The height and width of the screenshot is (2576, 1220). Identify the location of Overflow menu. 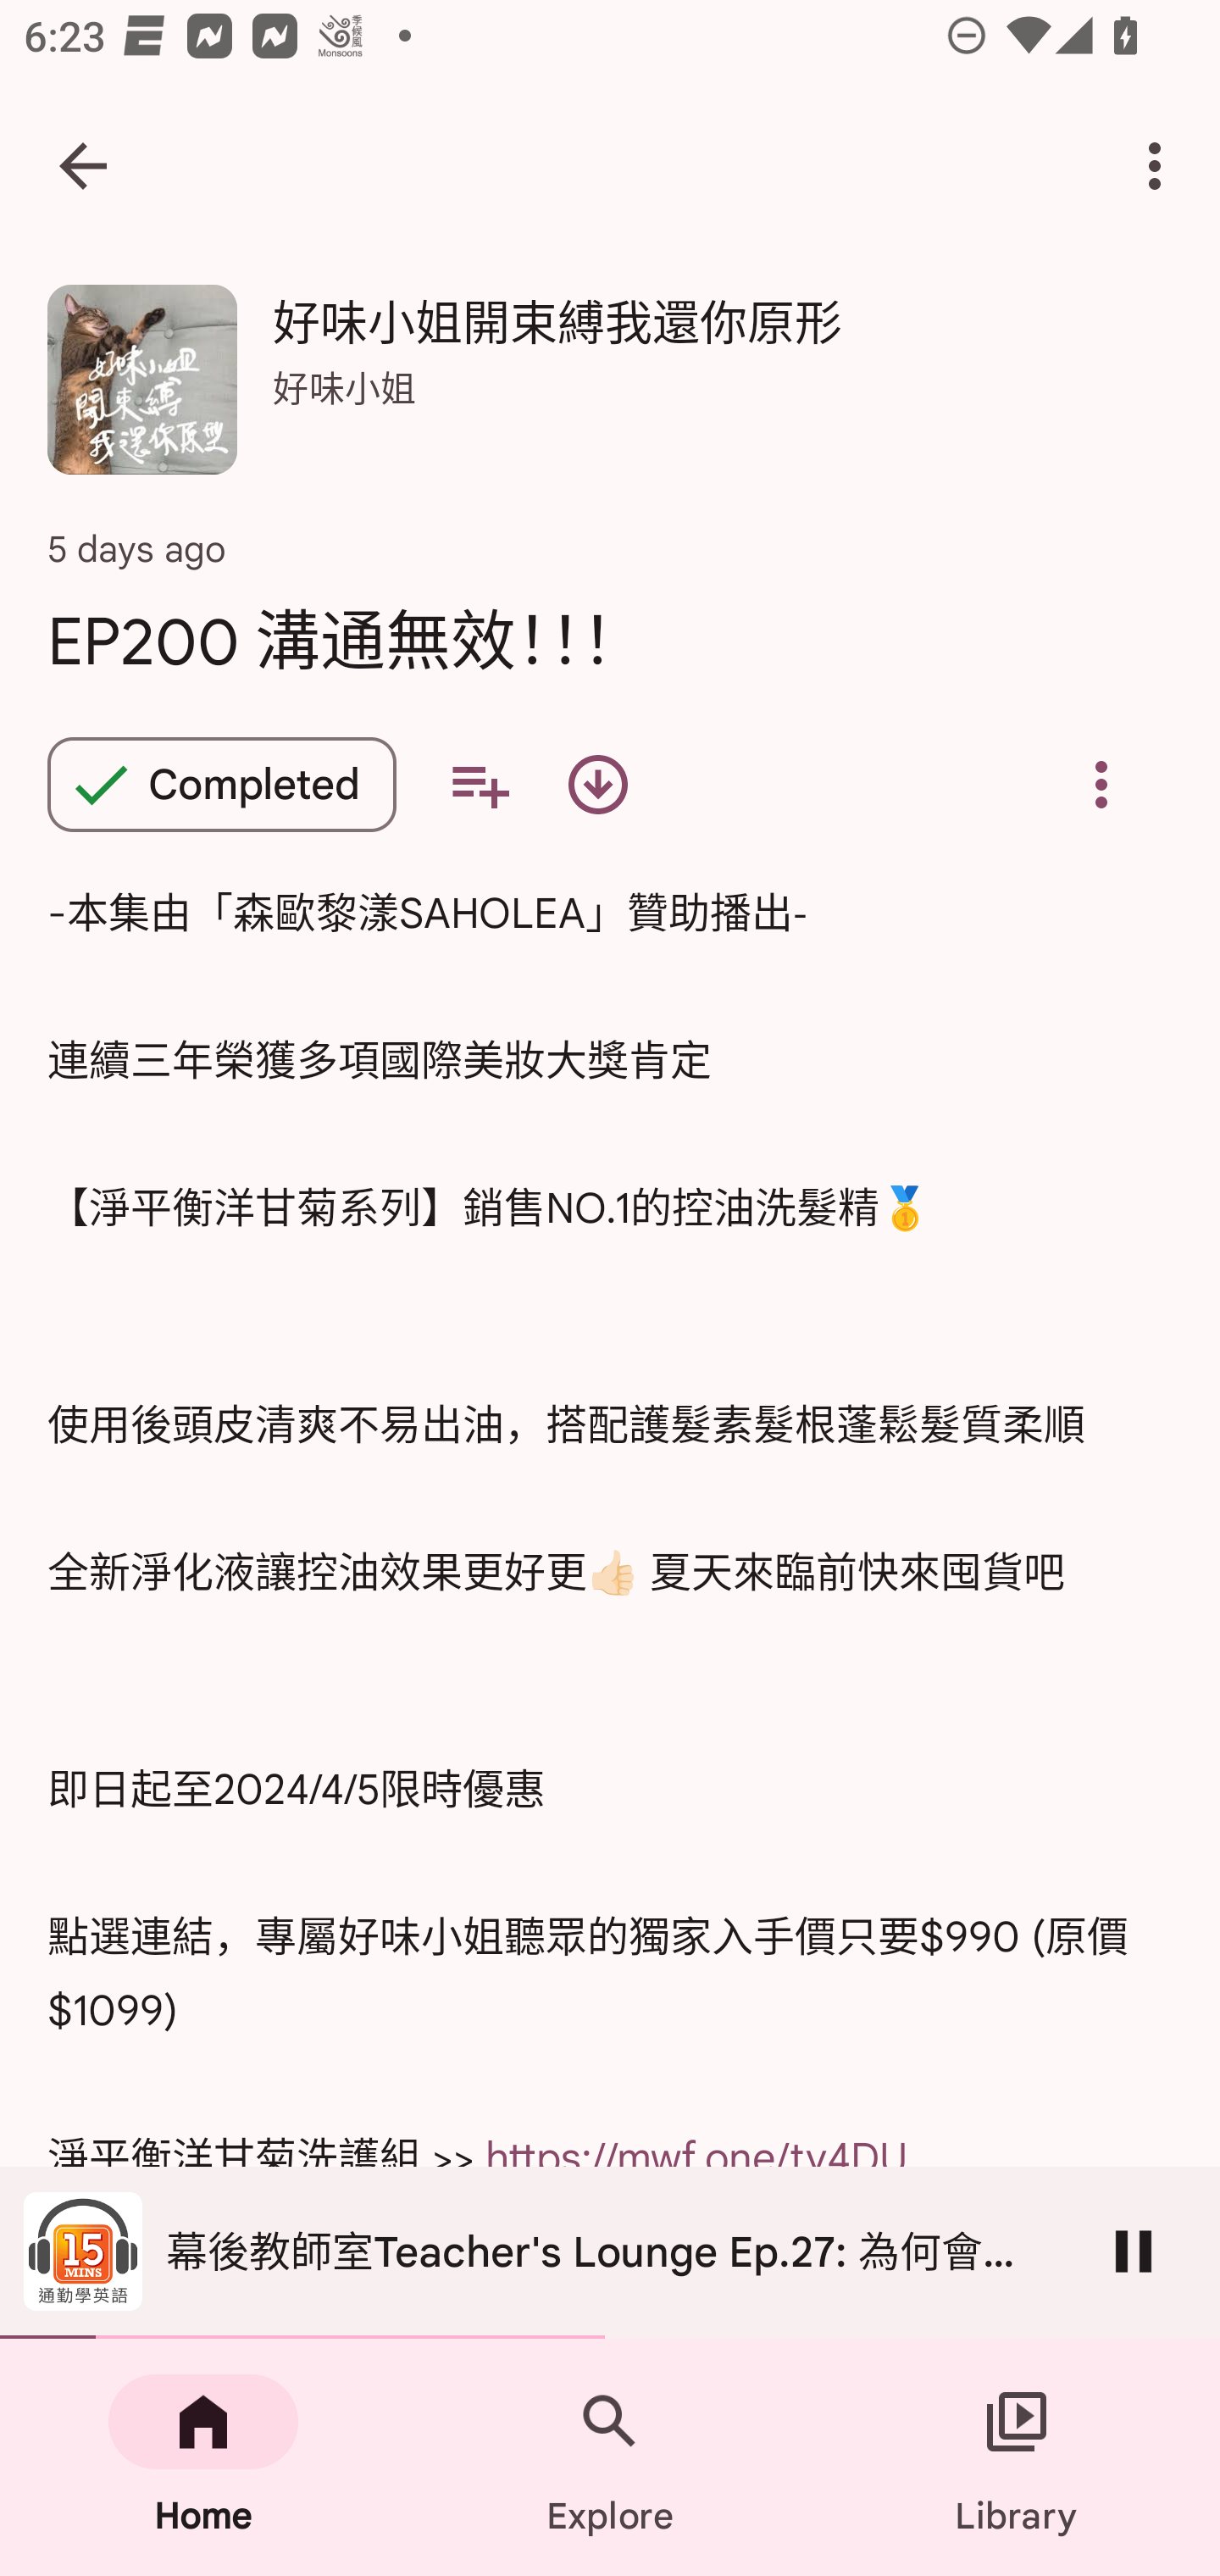
(1101, 785).